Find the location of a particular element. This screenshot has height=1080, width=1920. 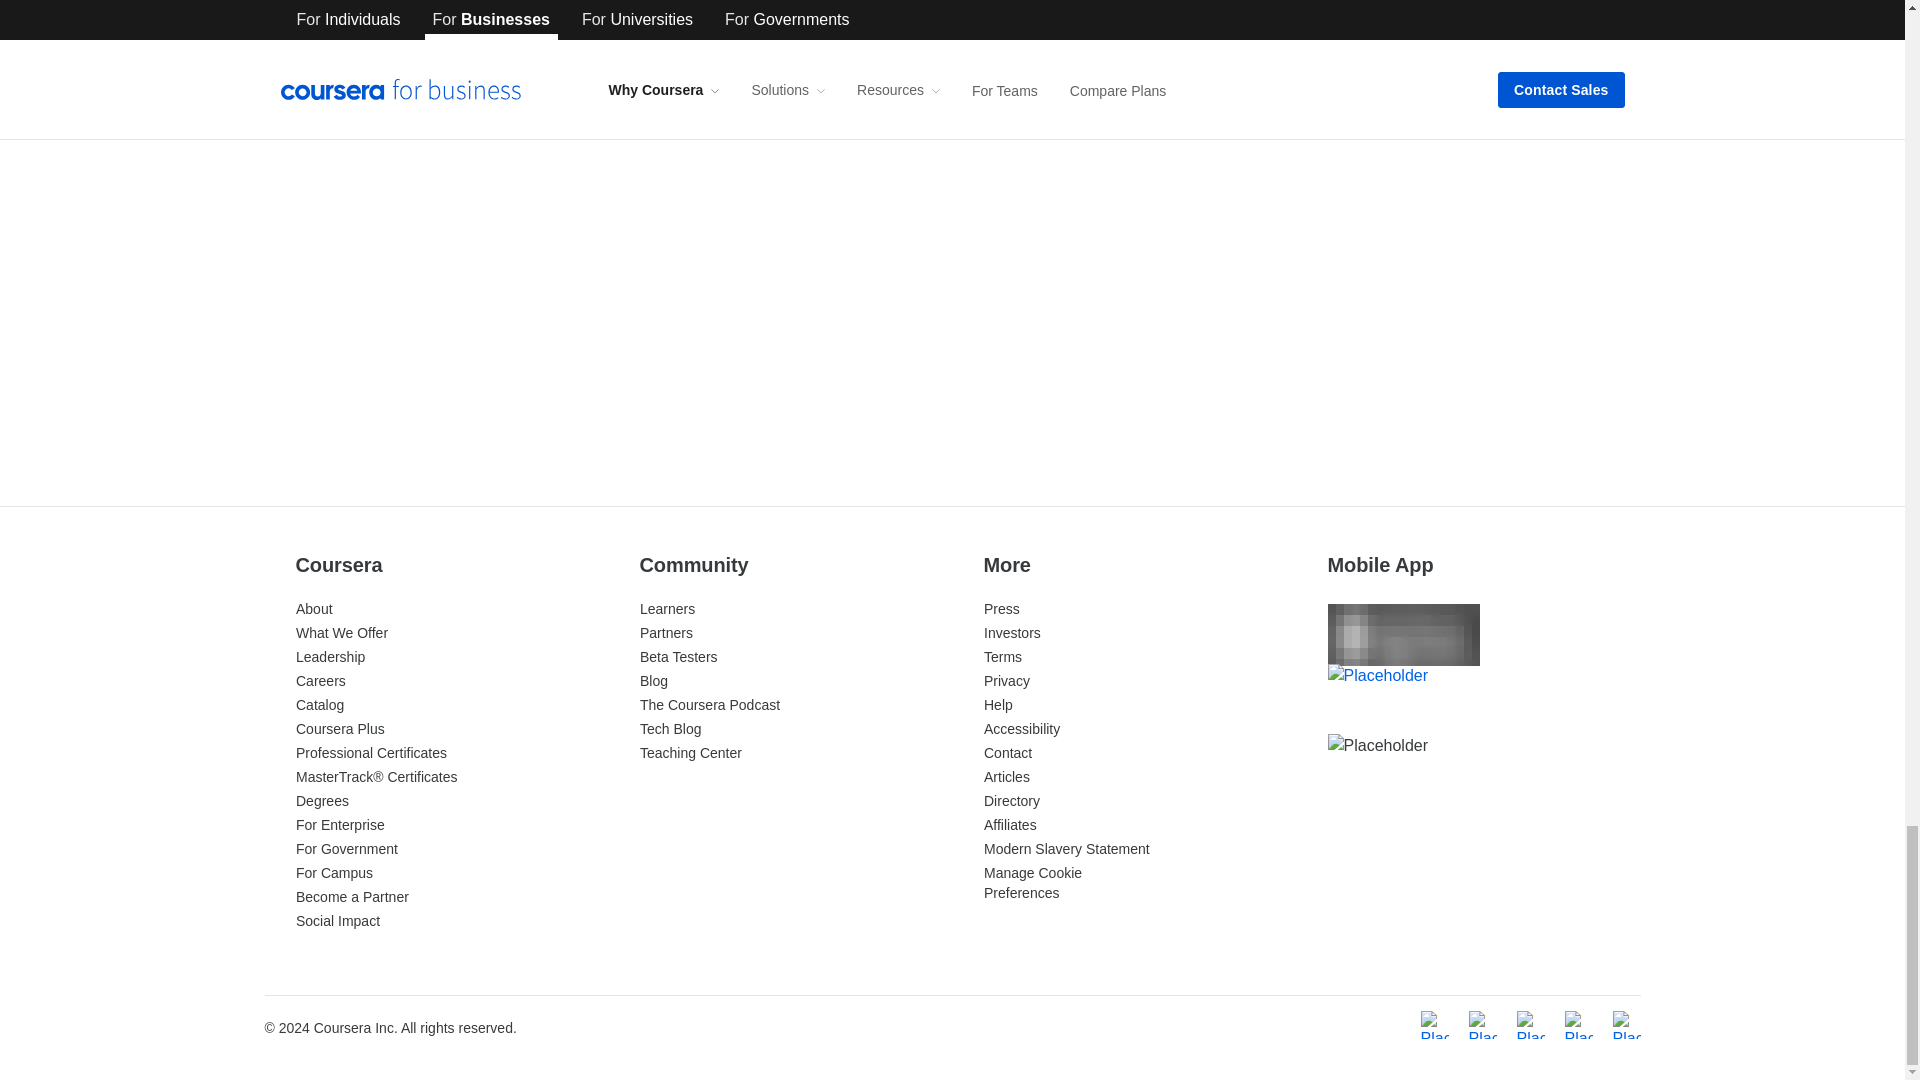

Careers is located at coordinates (320, 680).